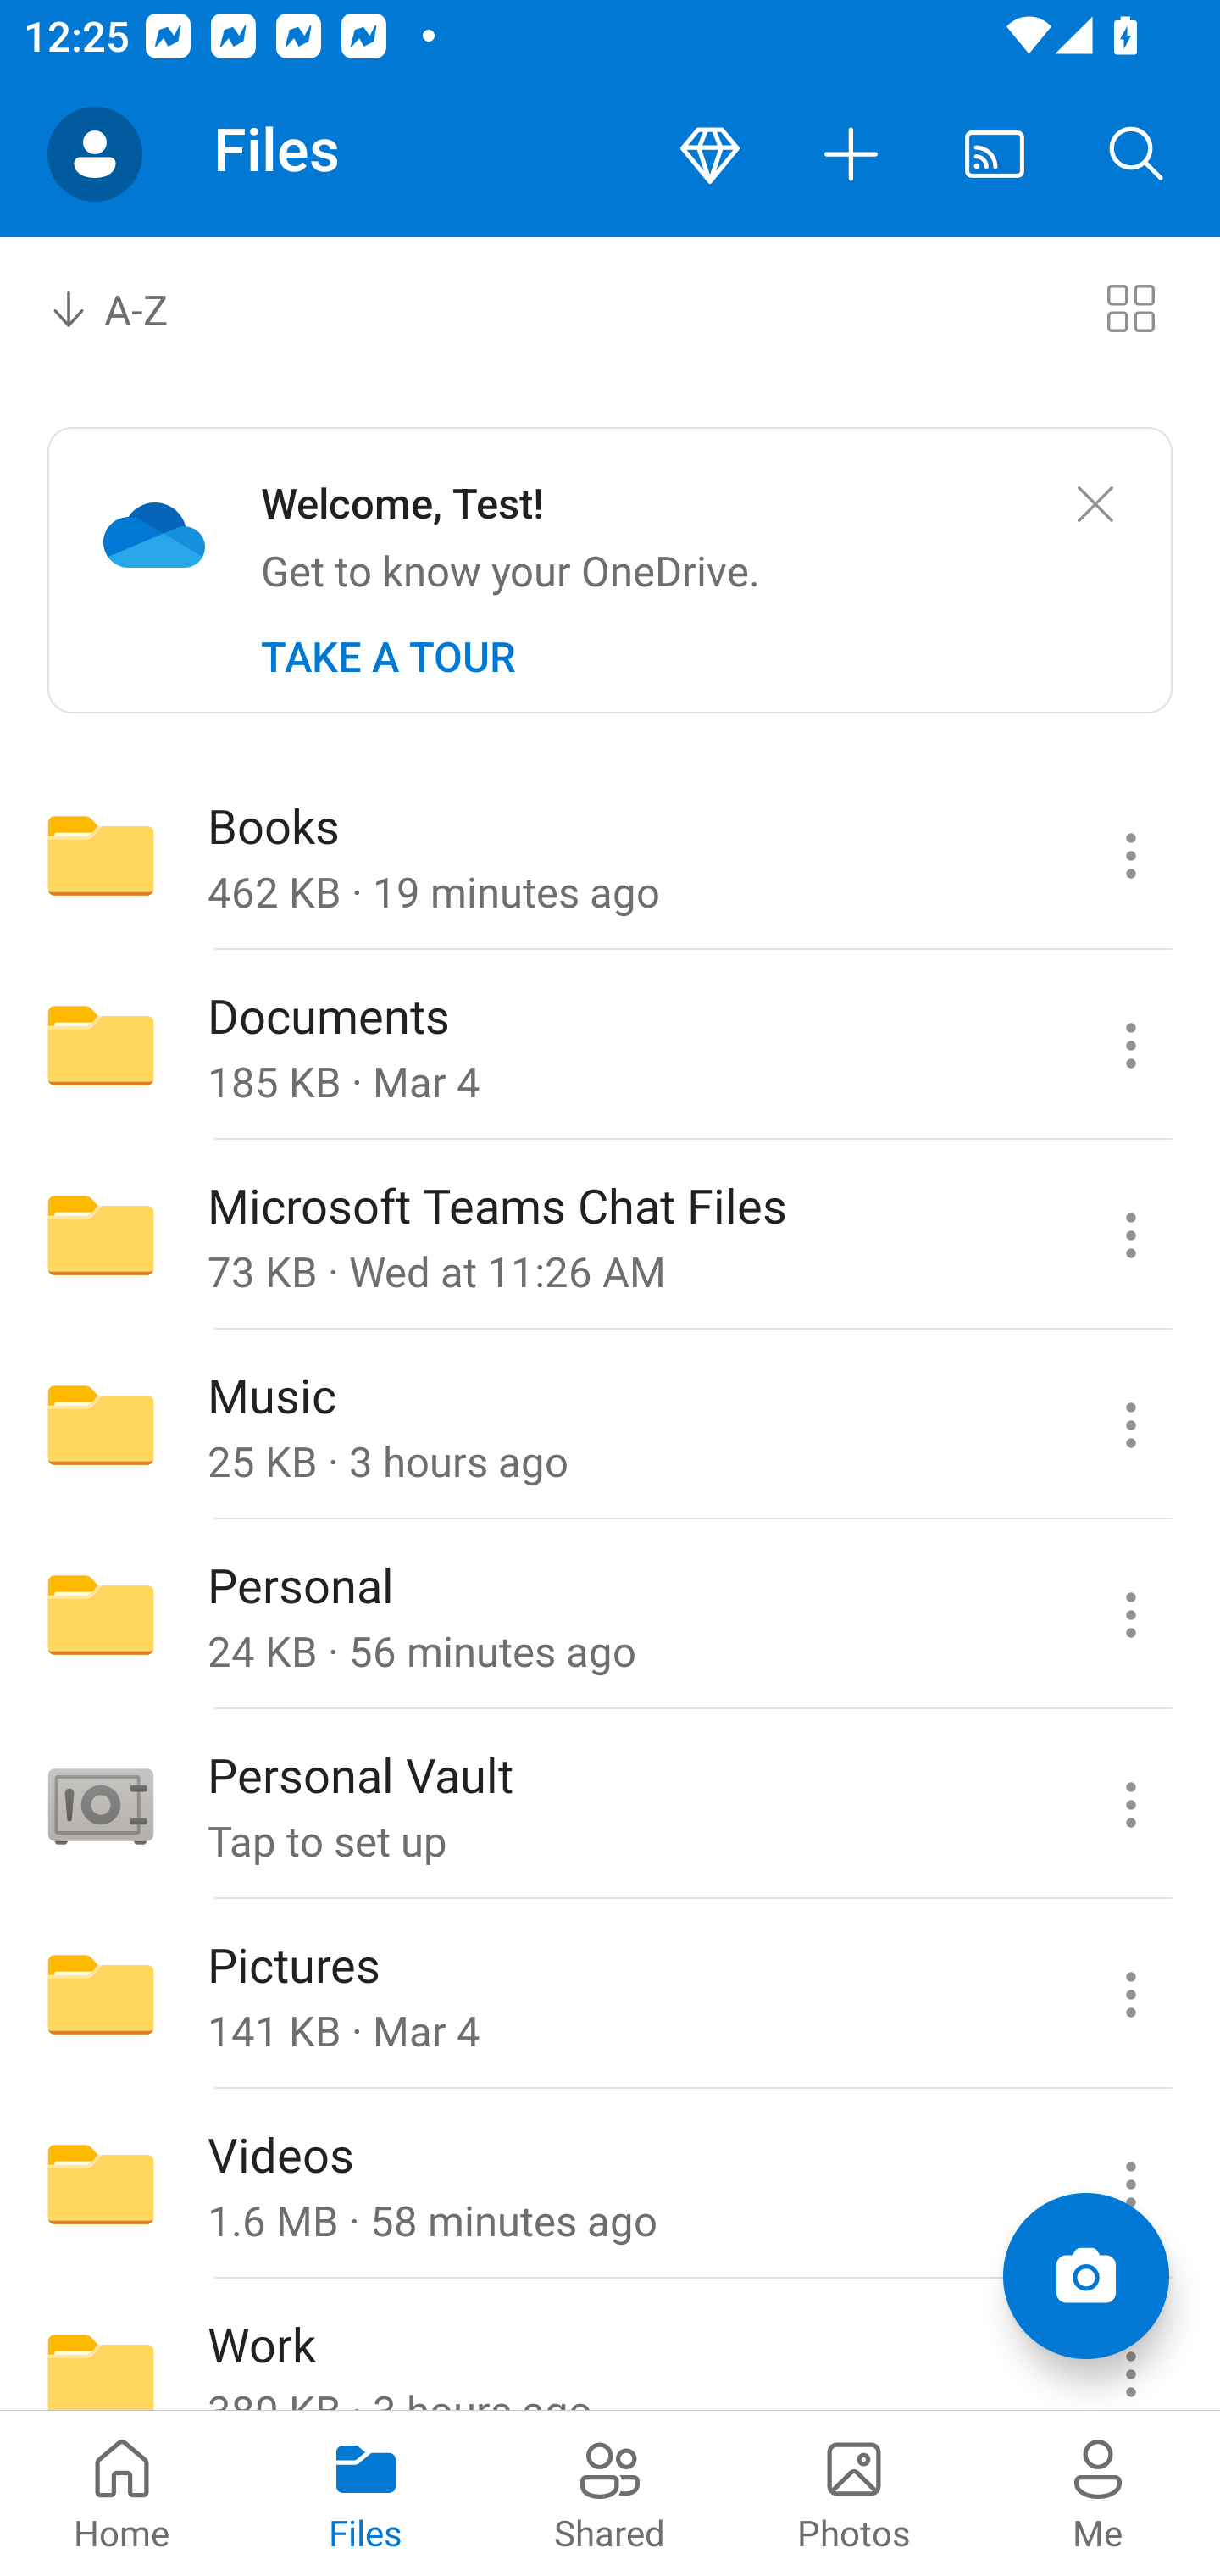 This screenshot has width=1220, height=2576. What do you see at coordinates (122, 2493) in the screenshot?
I see `Home pivot Home` at bounding box center [122, 2493].